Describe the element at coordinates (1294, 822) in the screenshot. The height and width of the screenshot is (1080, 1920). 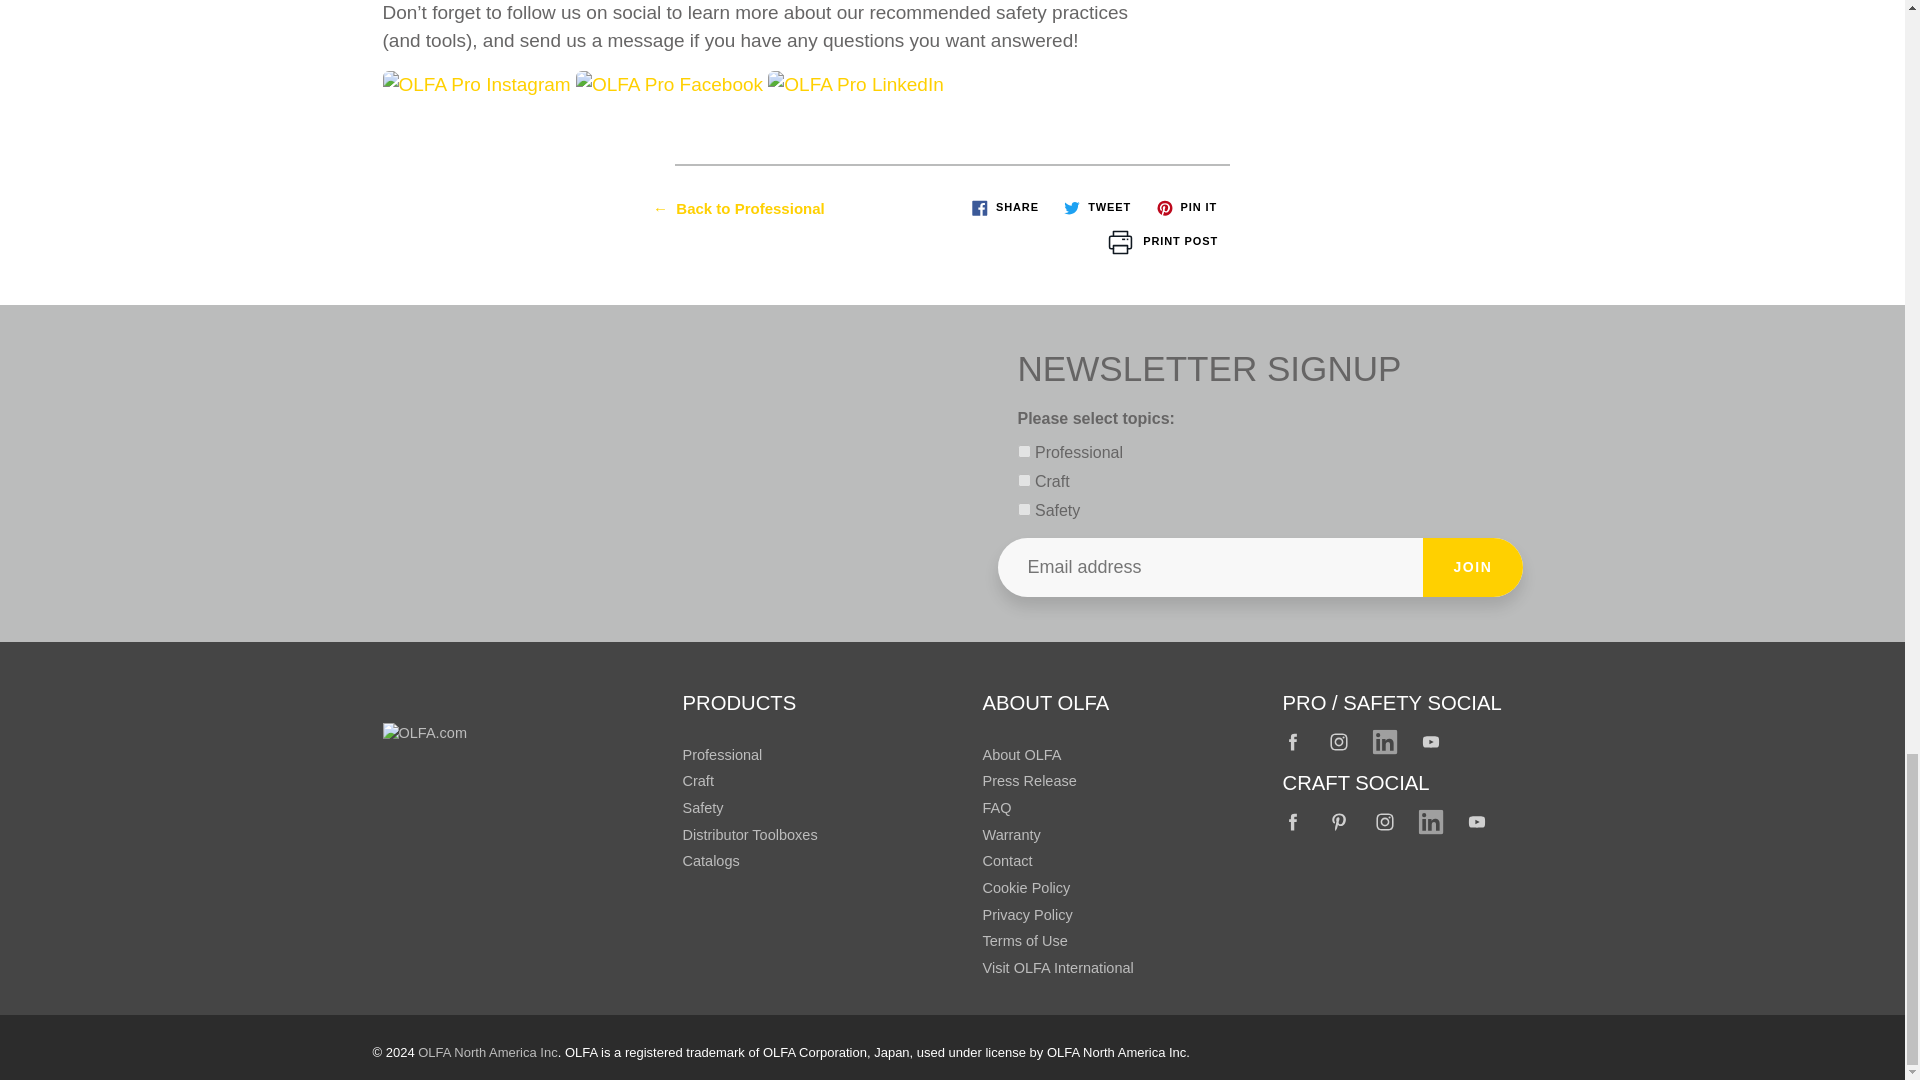
I see `Facebook` at that location.